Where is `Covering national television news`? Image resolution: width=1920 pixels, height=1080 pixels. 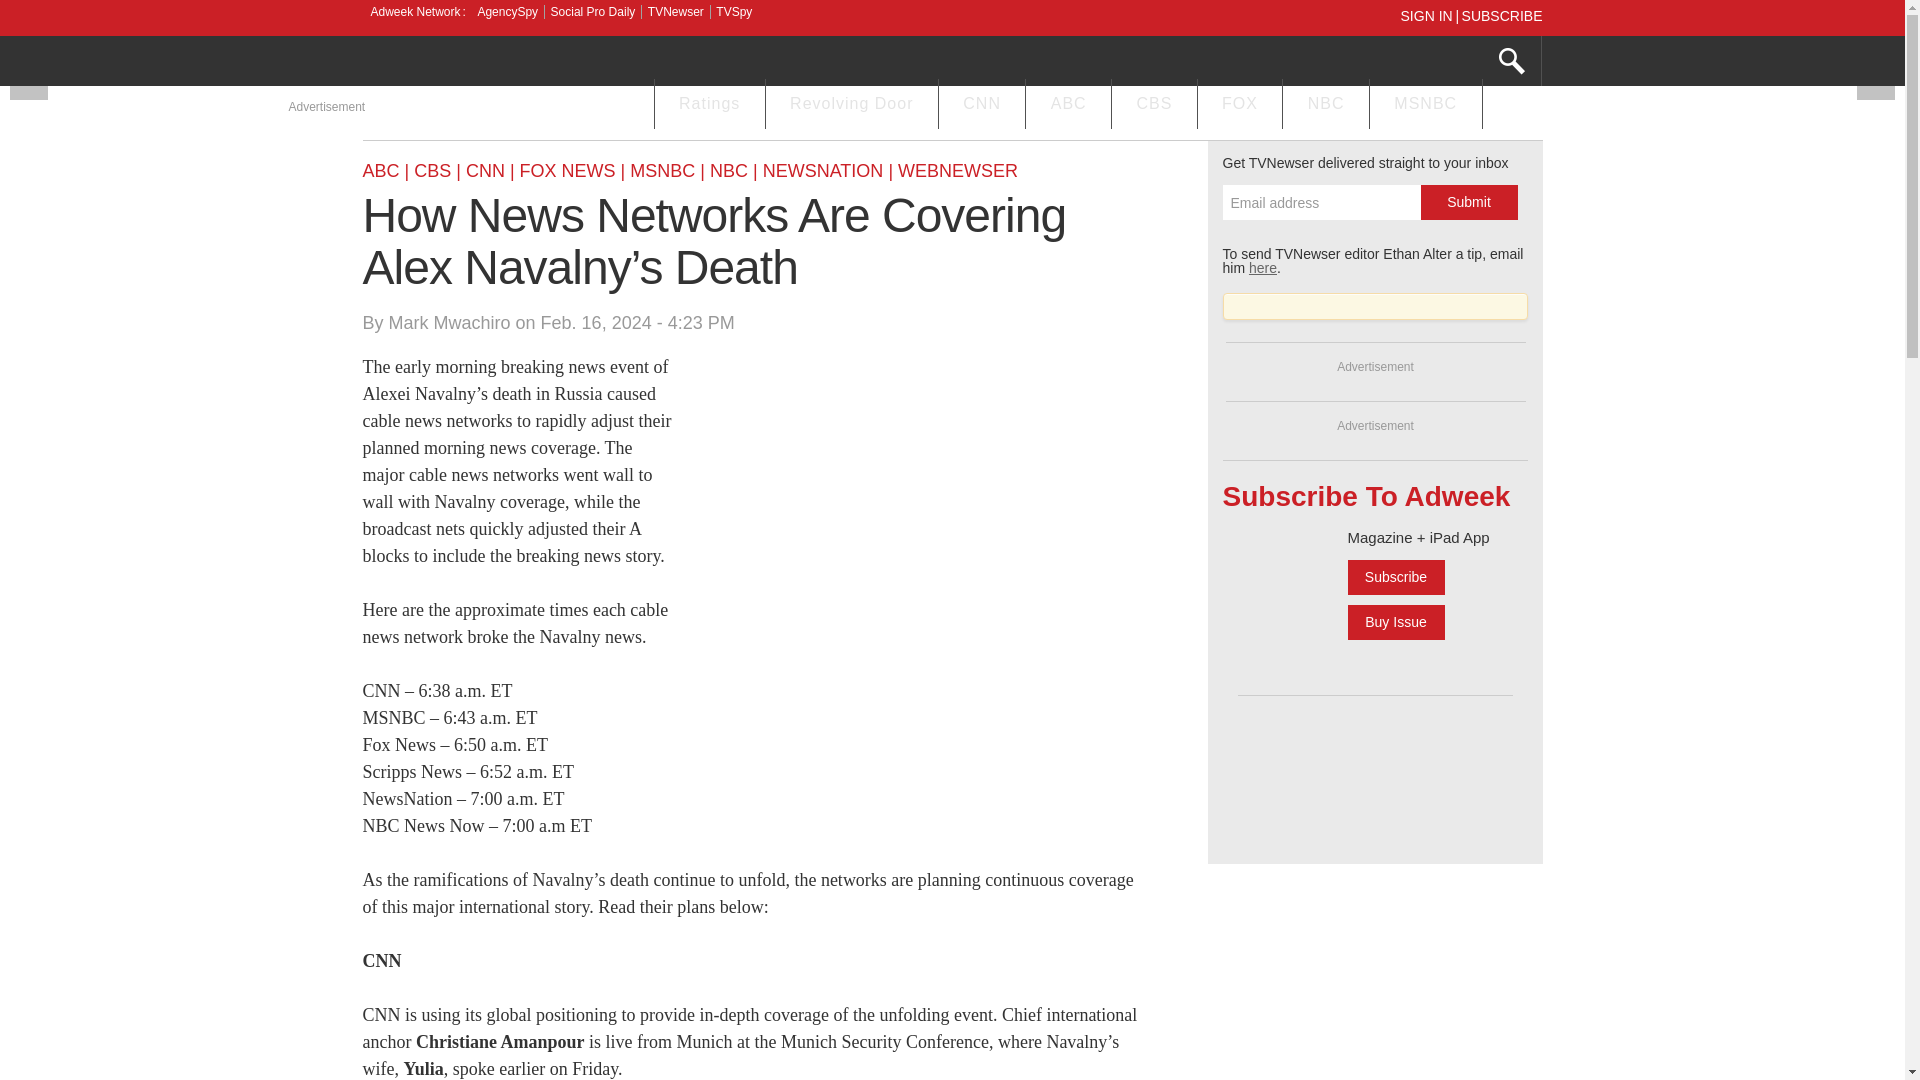
Covering national television news is located at coordinates (512, 63).